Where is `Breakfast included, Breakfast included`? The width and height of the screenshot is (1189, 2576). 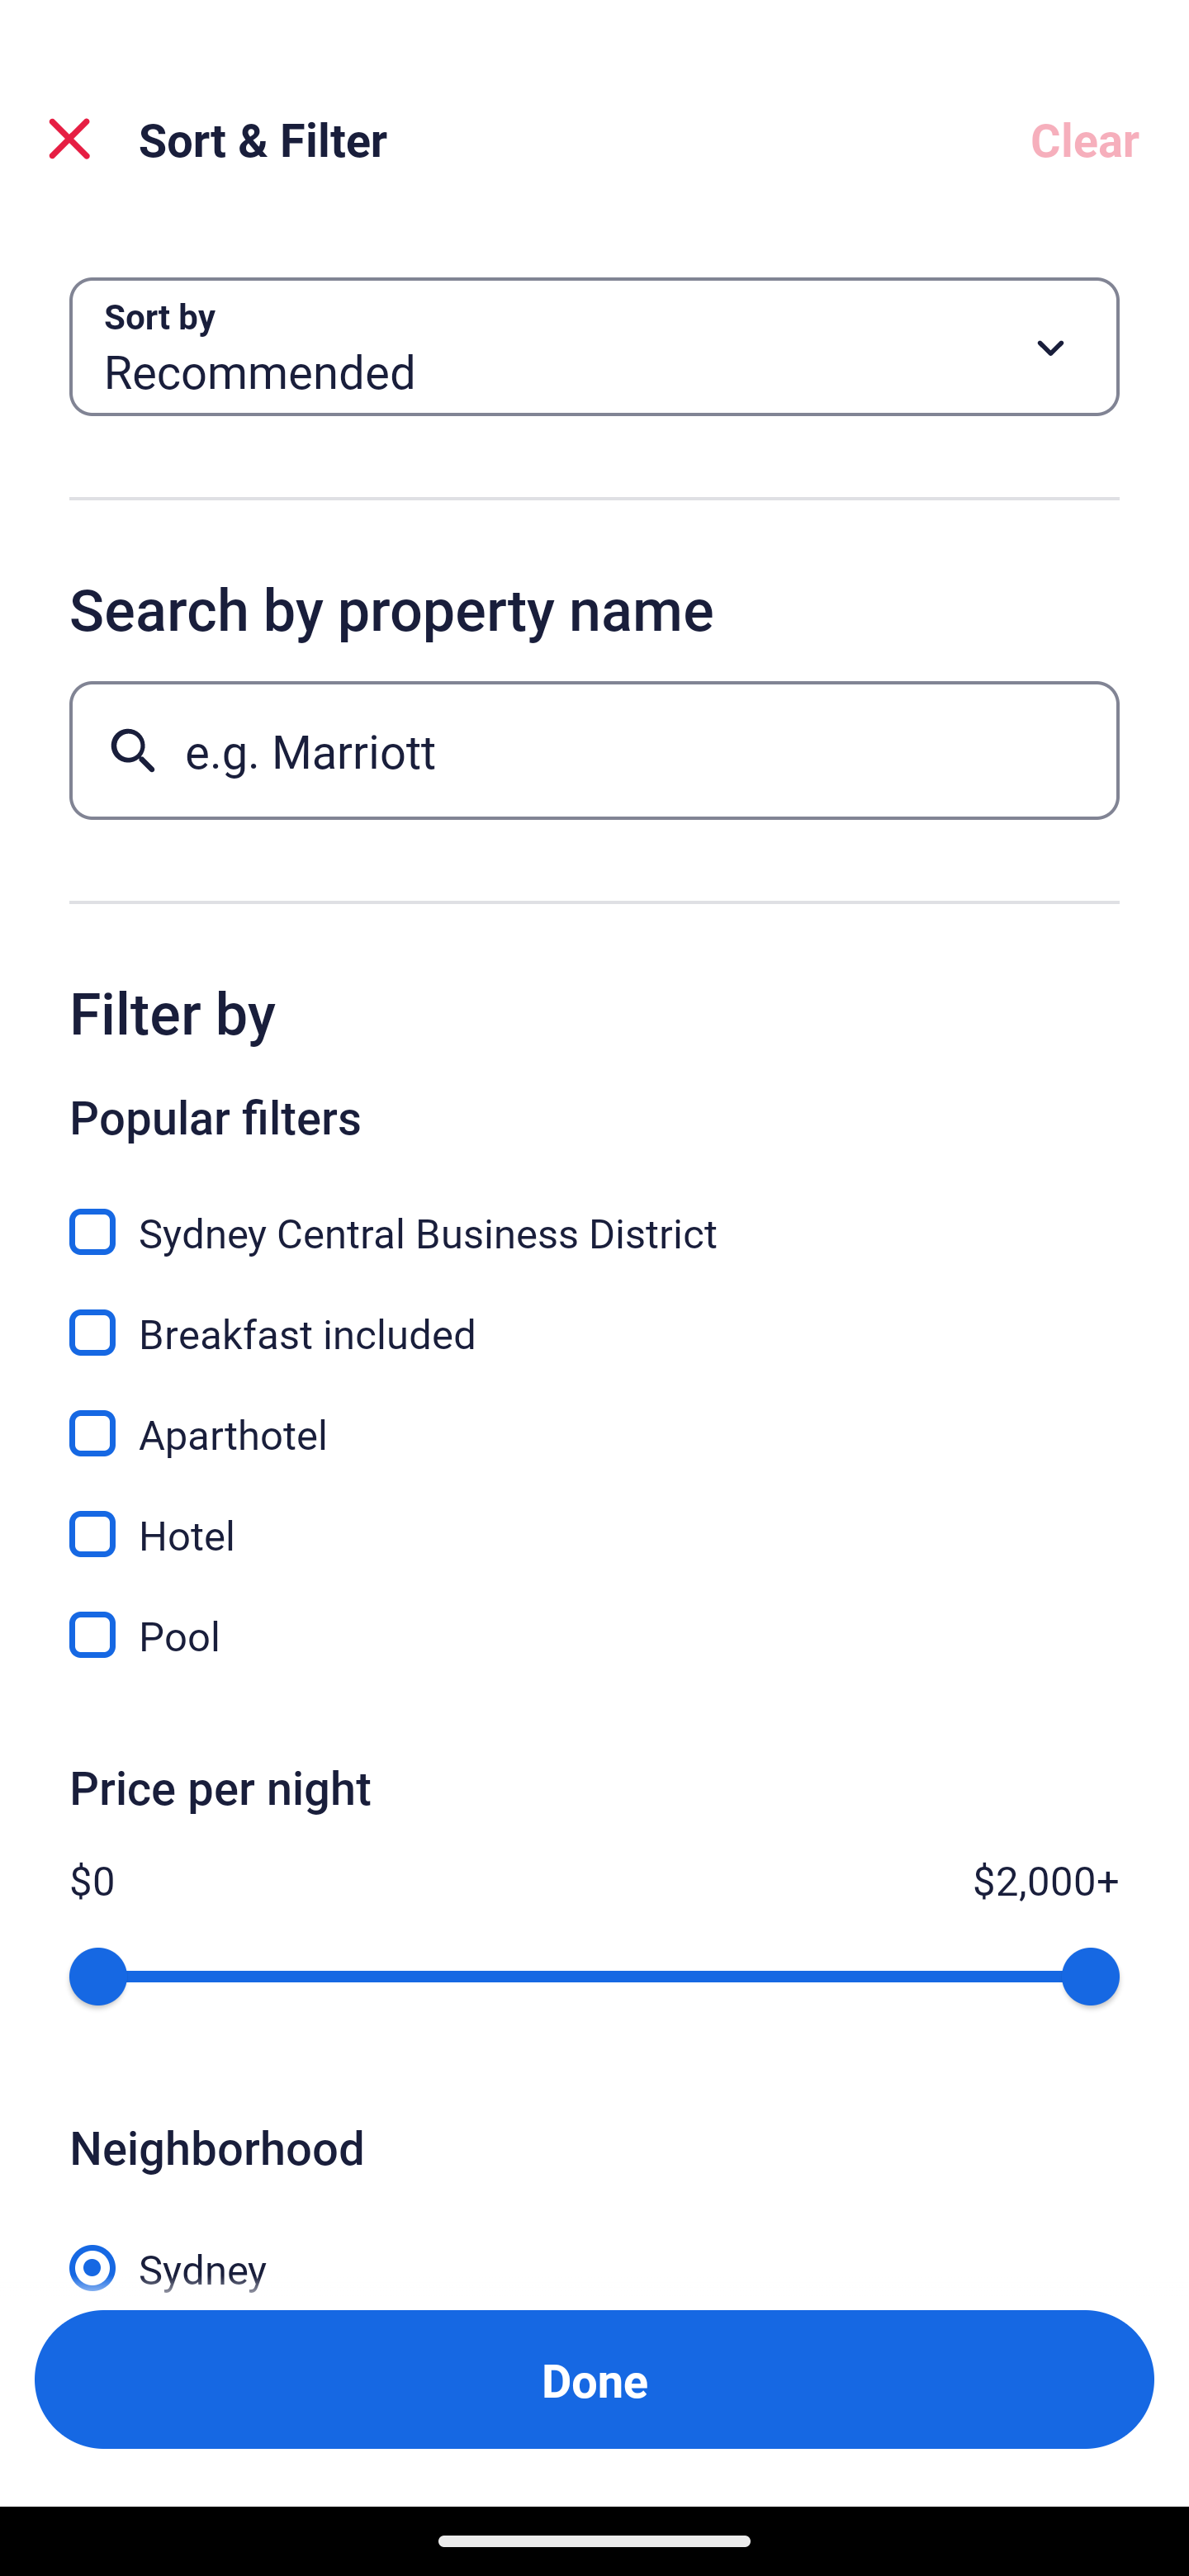 Breakfast included, Breakfast included is located at coordinates (594, 1314).